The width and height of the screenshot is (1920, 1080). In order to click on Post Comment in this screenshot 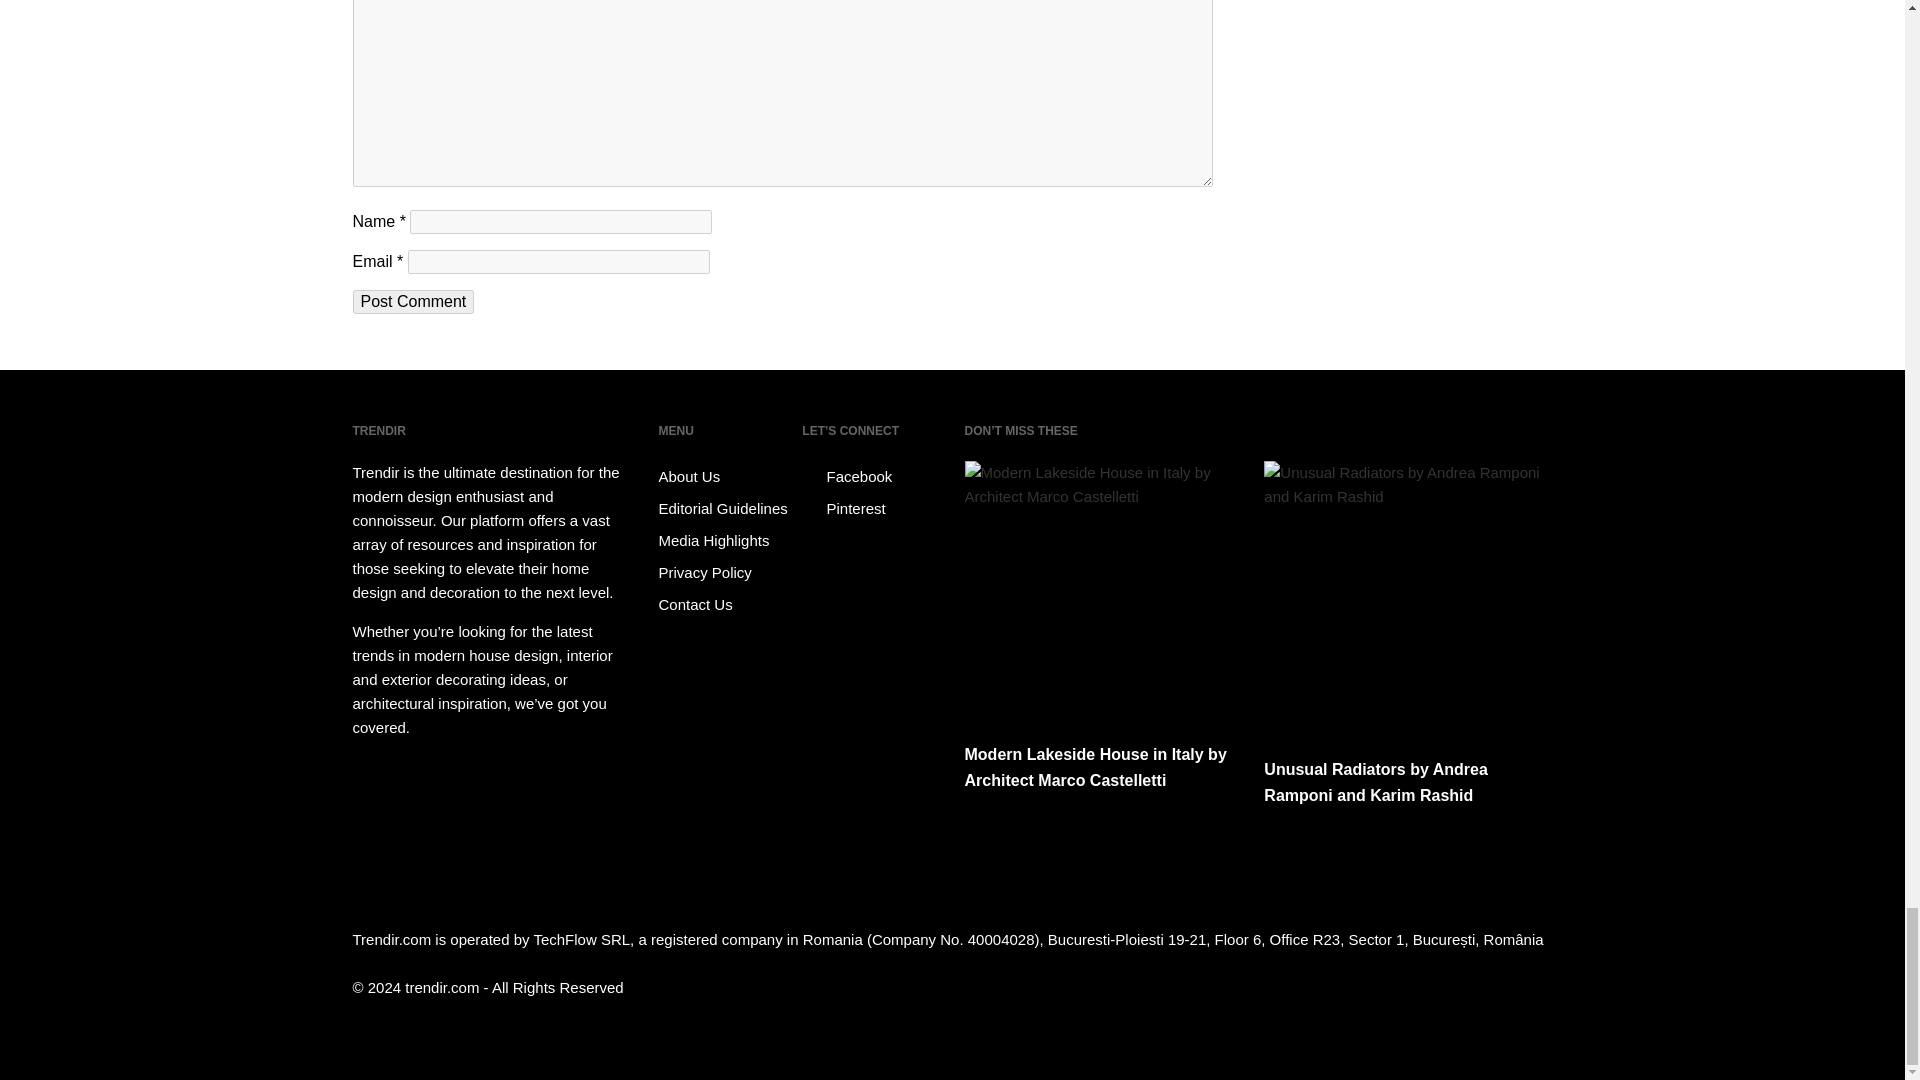, I will do `click(412, 302)`.